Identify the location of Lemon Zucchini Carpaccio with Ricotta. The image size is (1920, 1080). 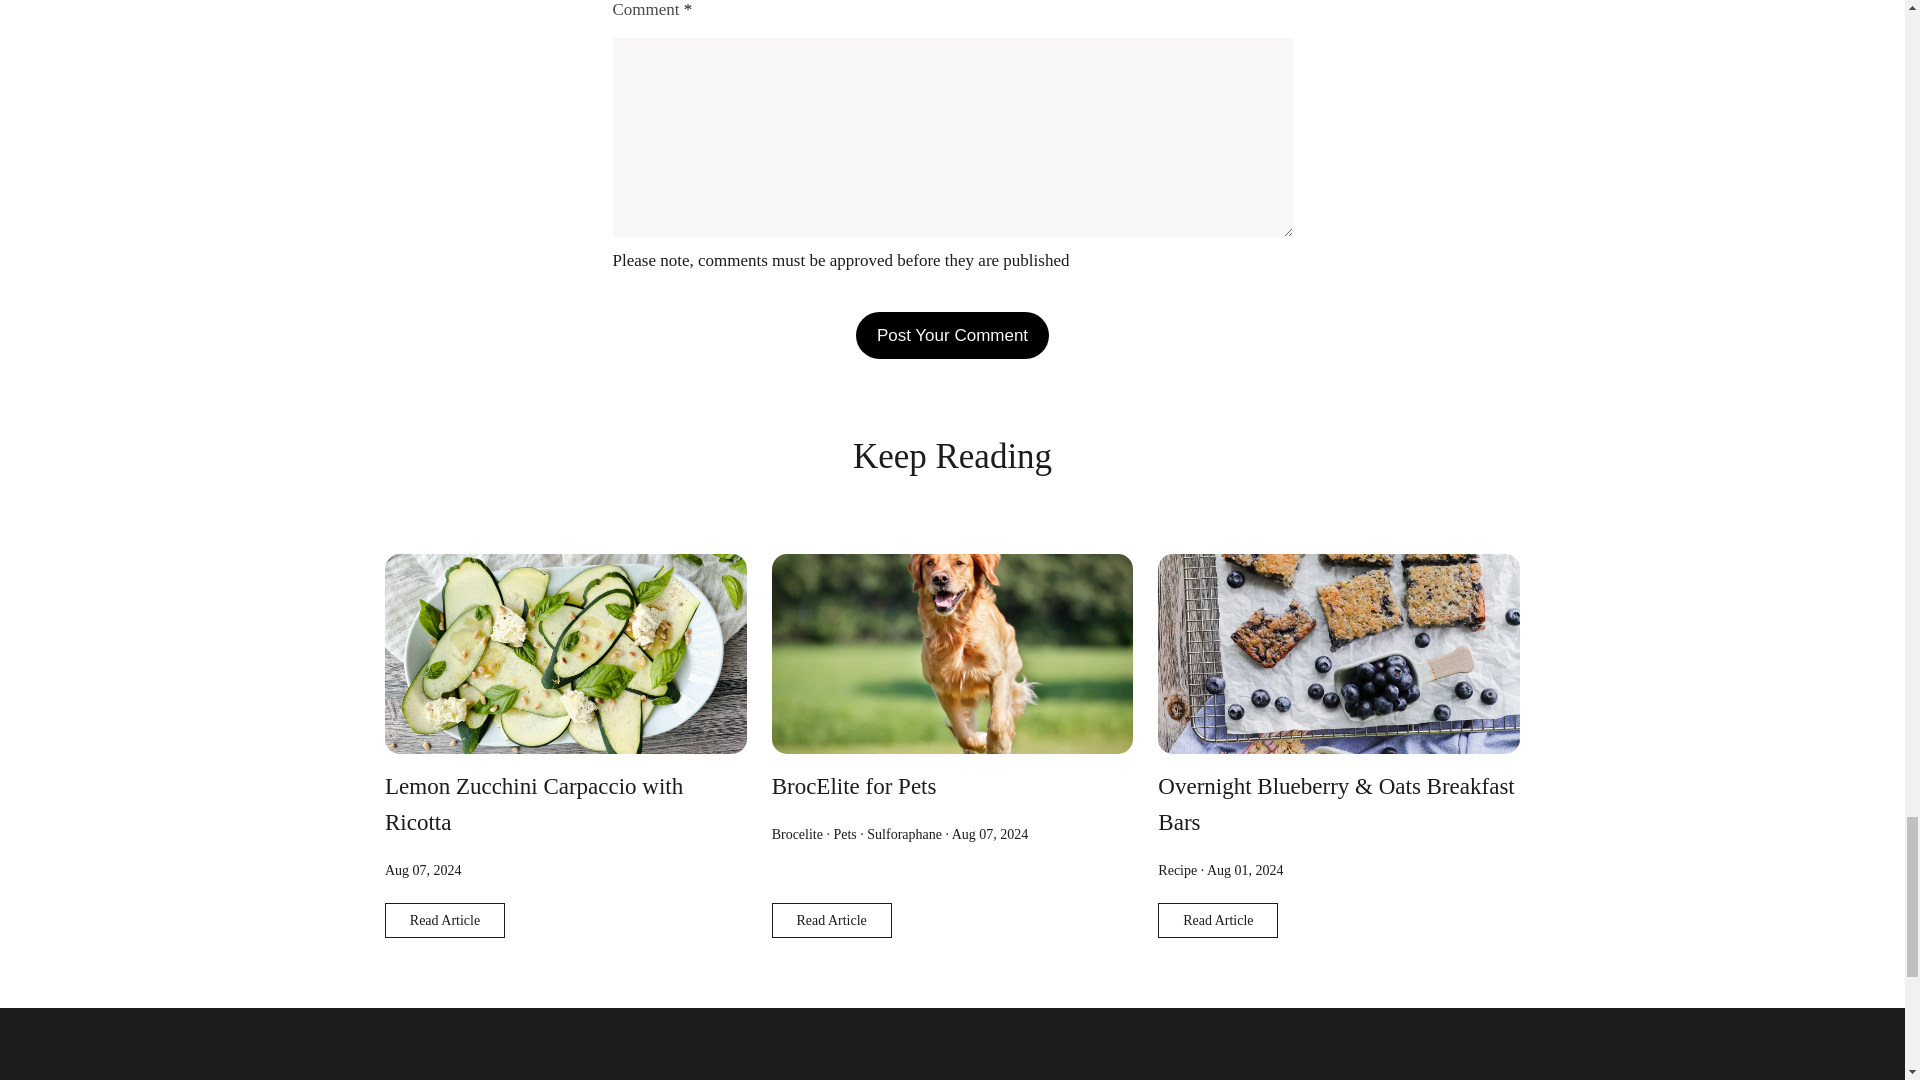
(534, 804).